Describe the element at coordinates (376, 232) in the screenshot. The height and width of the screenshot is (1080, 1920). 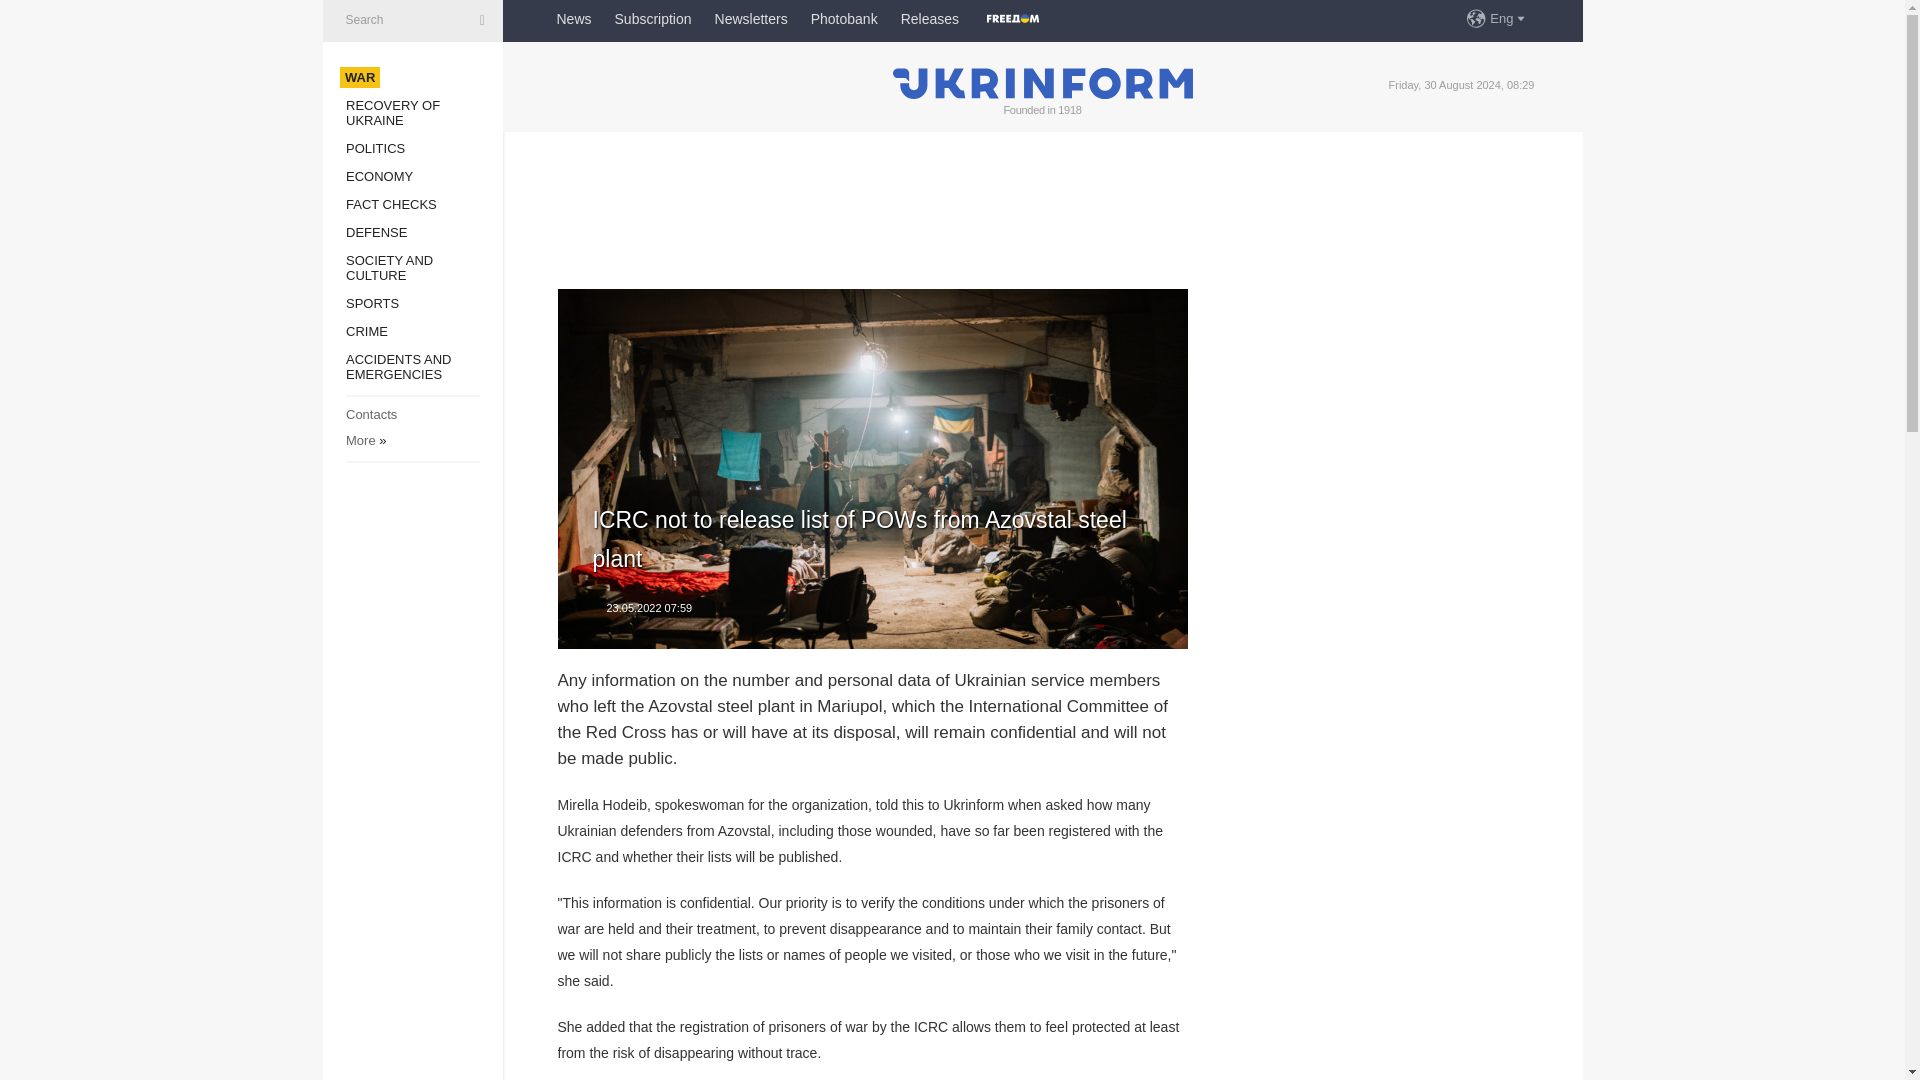
I see `DEFENSE` at that location.